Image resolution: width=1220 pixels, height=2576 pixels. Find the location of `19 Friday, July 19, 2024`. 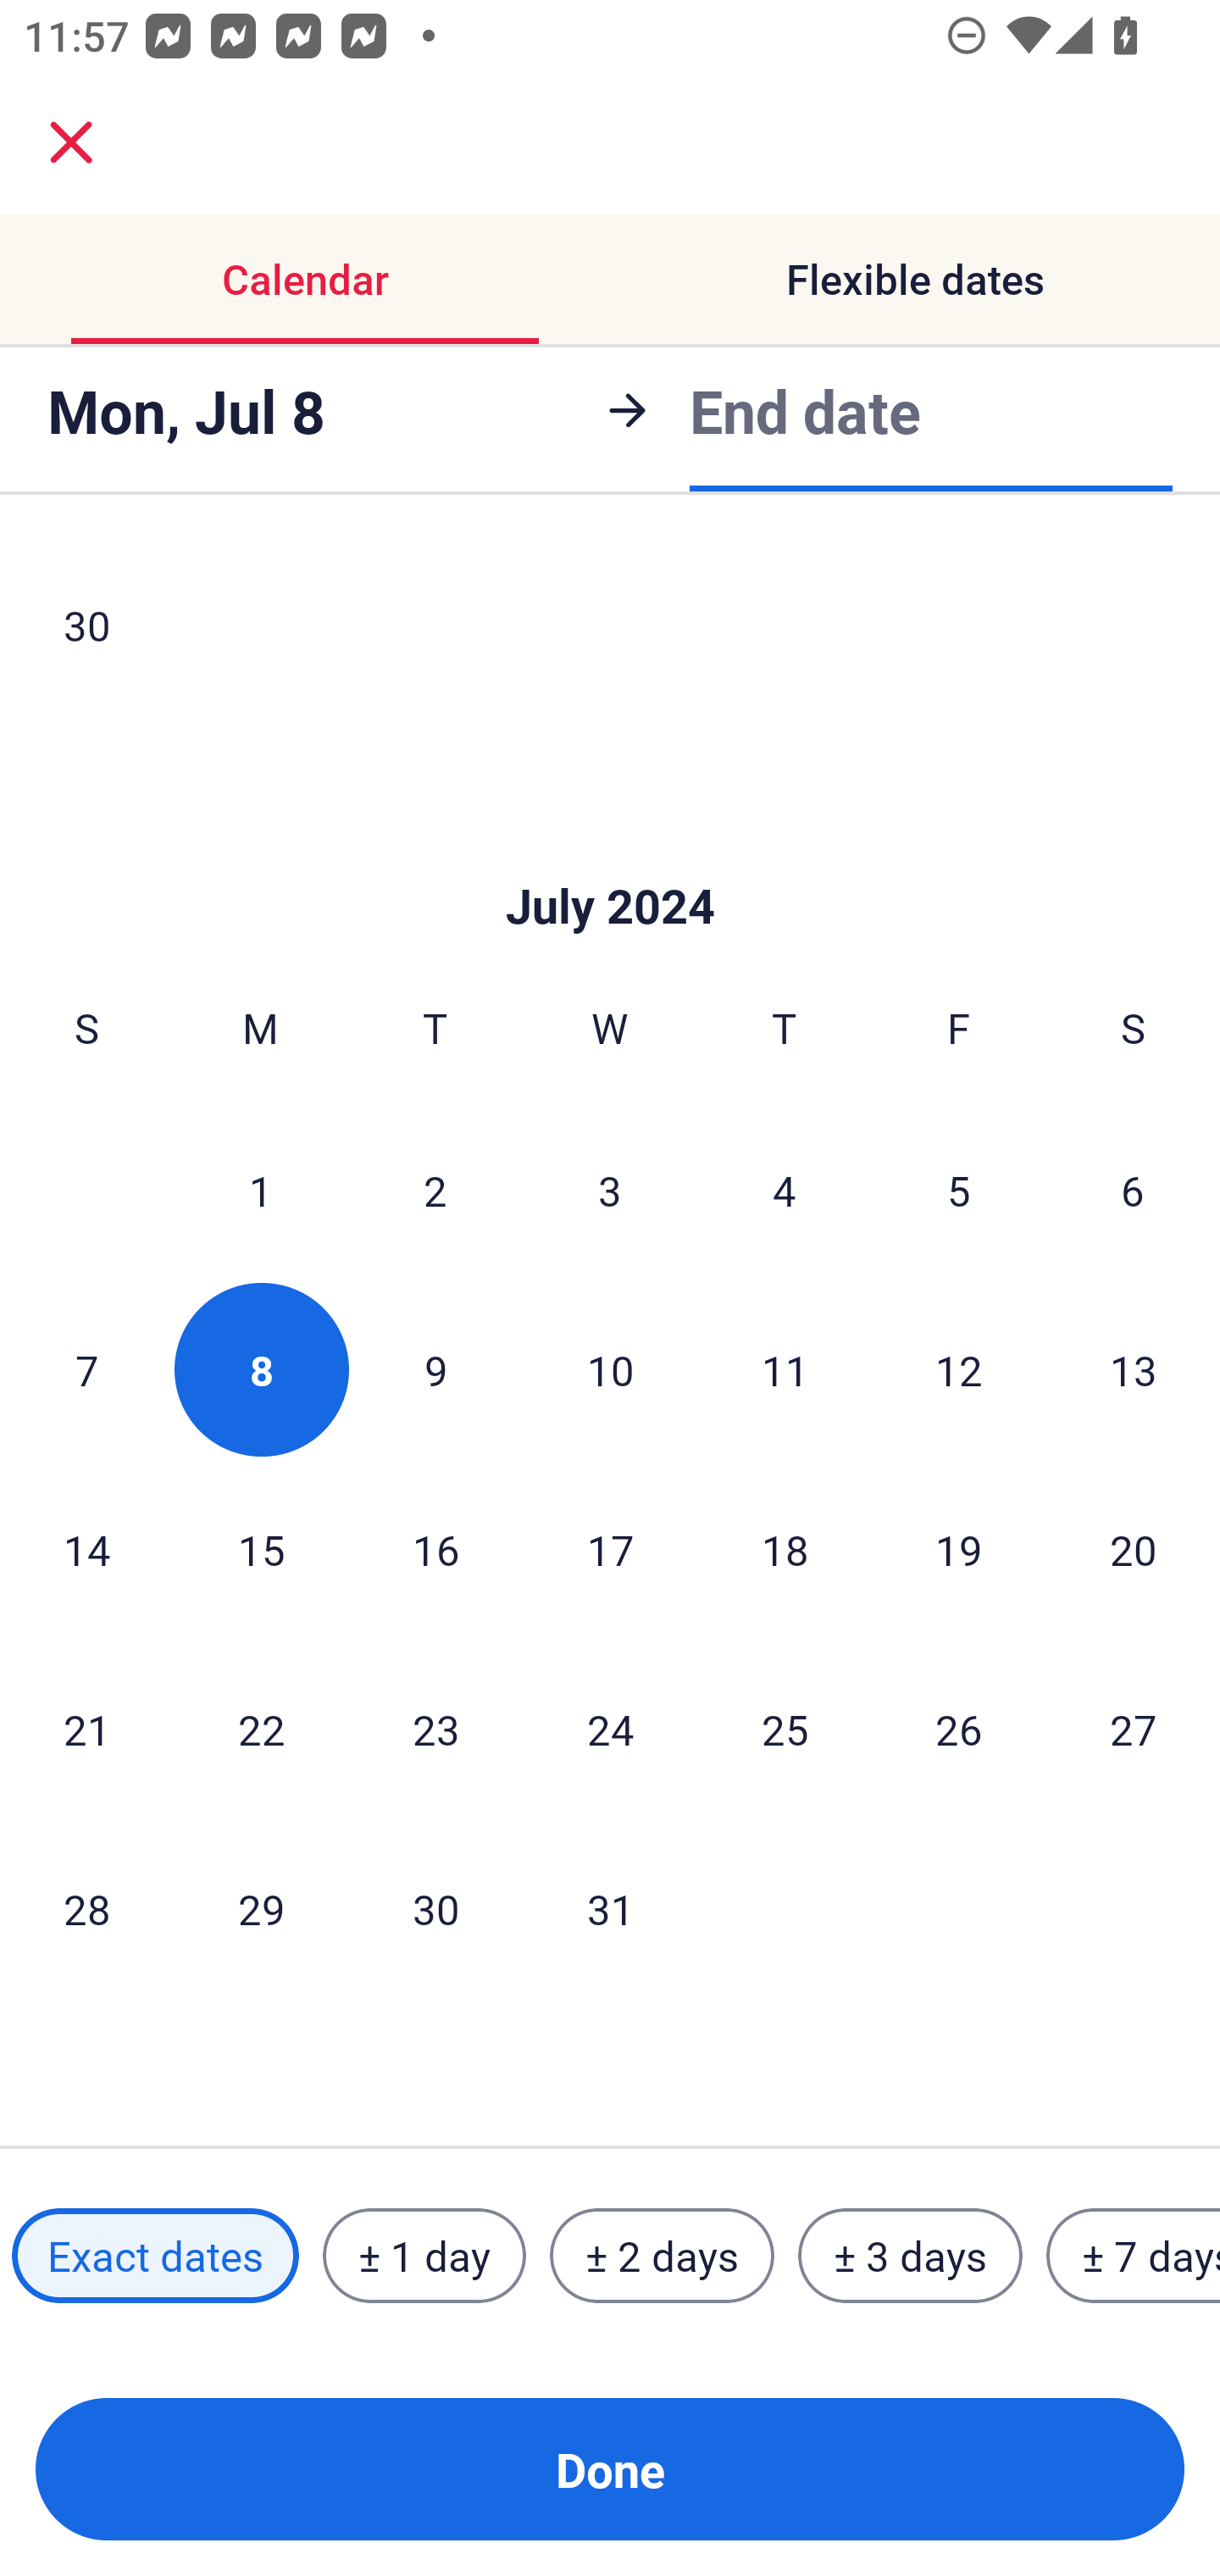

19 Friday, July 19, 2024 is located at coordinates (959, 1549).